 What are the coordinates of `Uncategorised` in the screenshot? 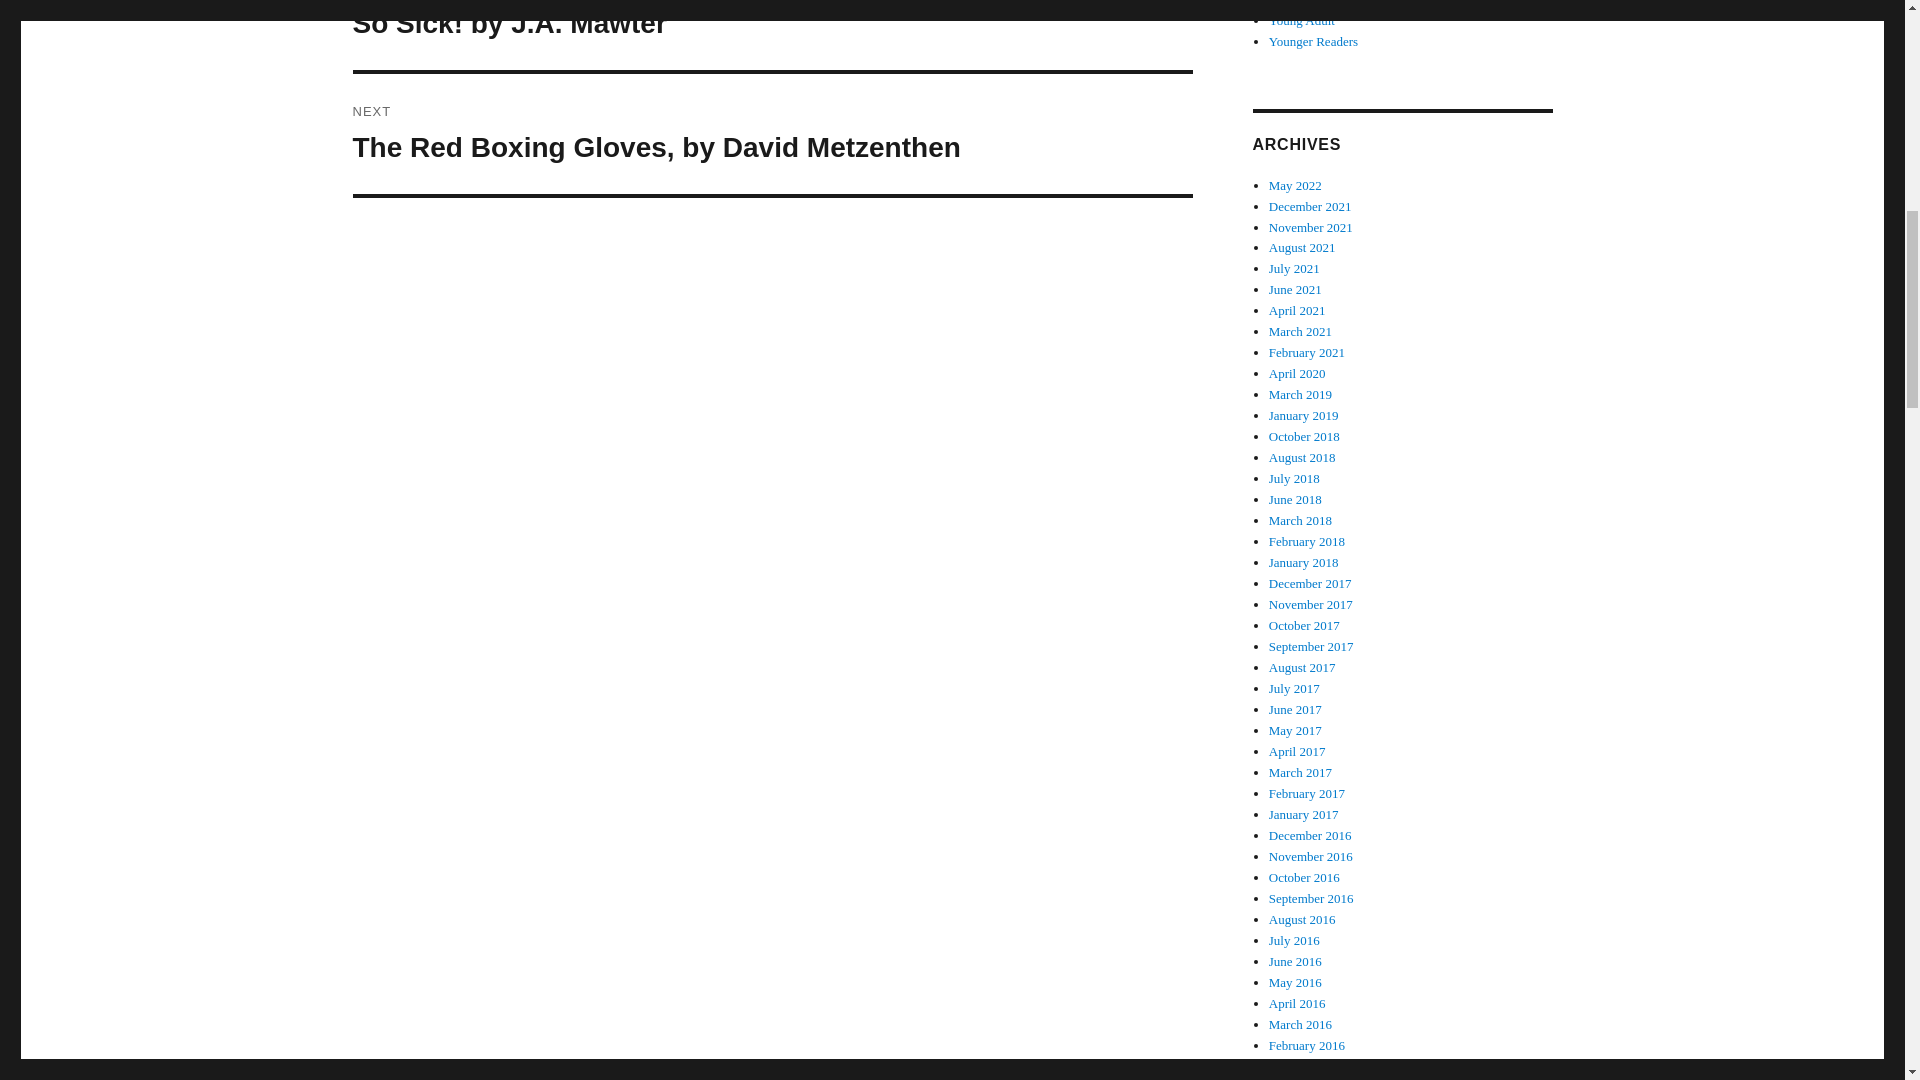 It's located at (1296, 289).